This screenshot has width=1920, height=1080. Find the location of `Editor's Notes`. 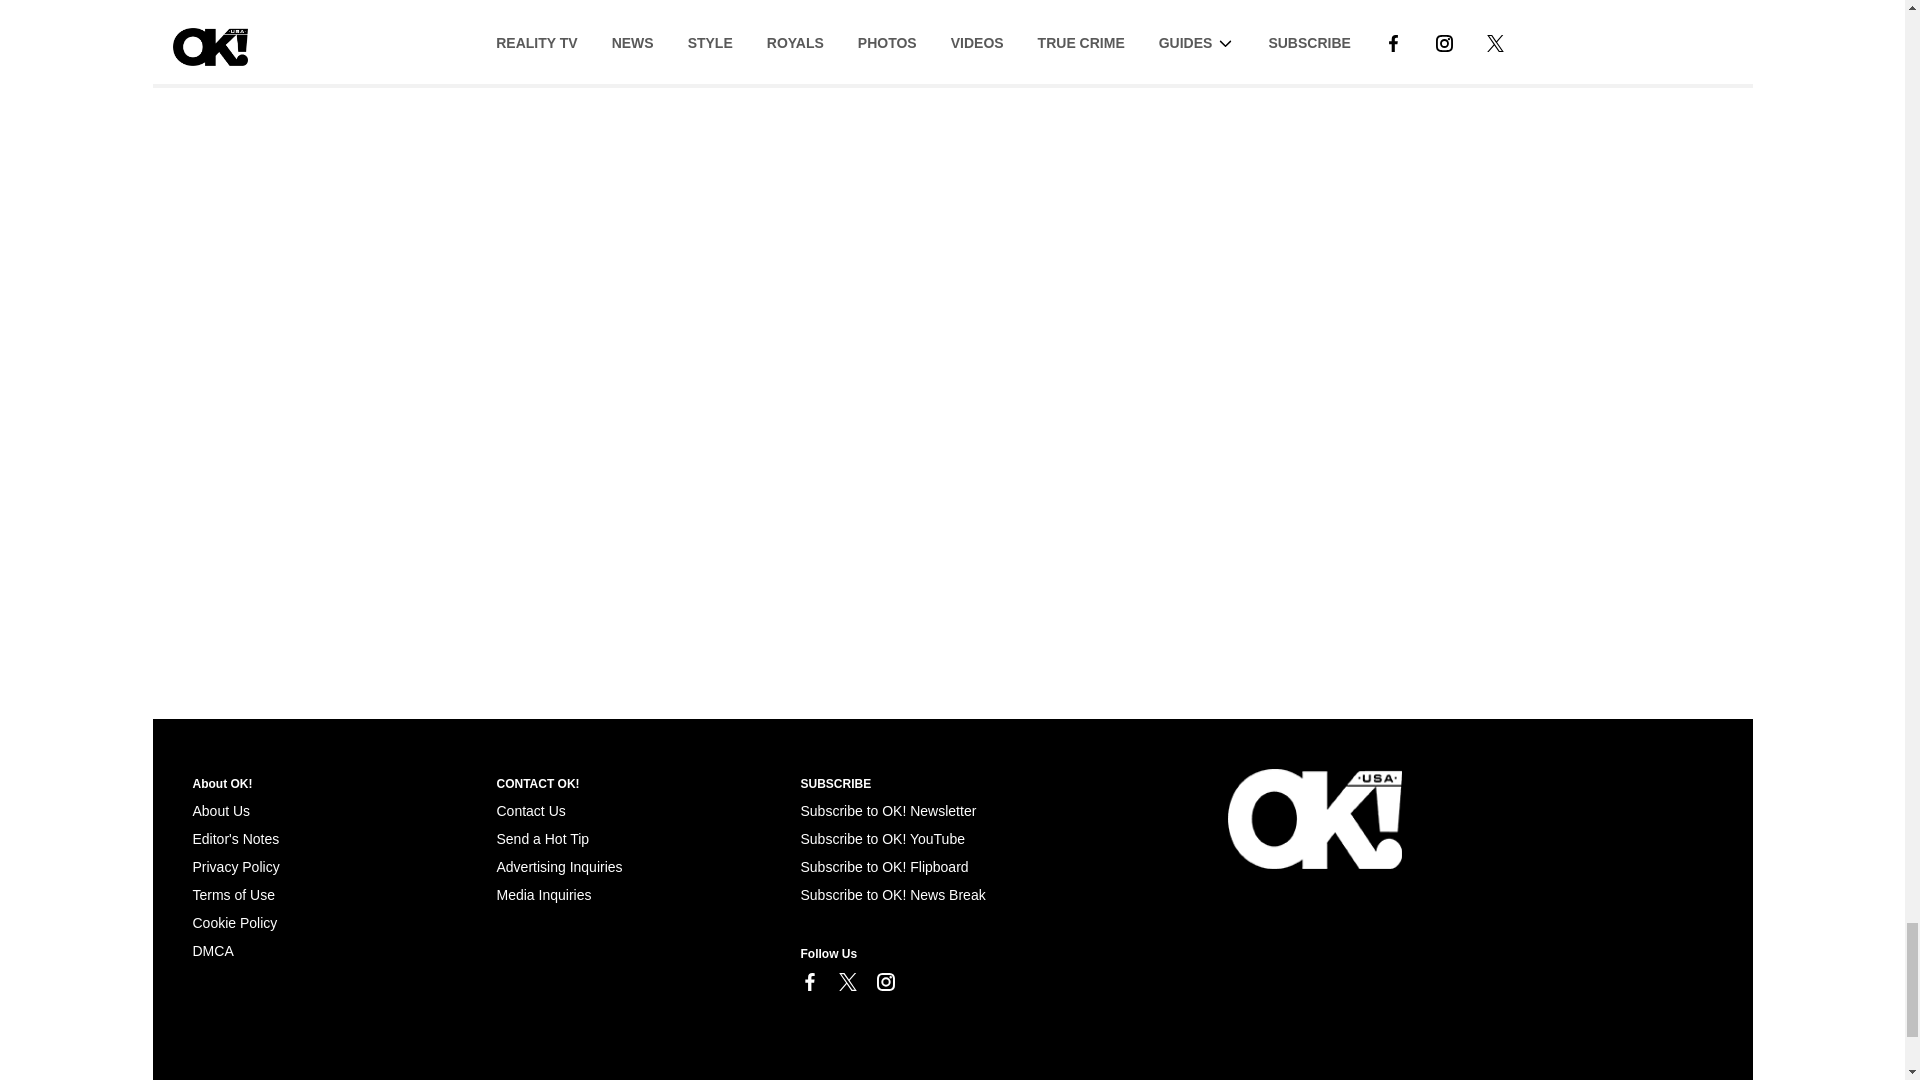

Editor's Notes is located at coordinates (235, 838).